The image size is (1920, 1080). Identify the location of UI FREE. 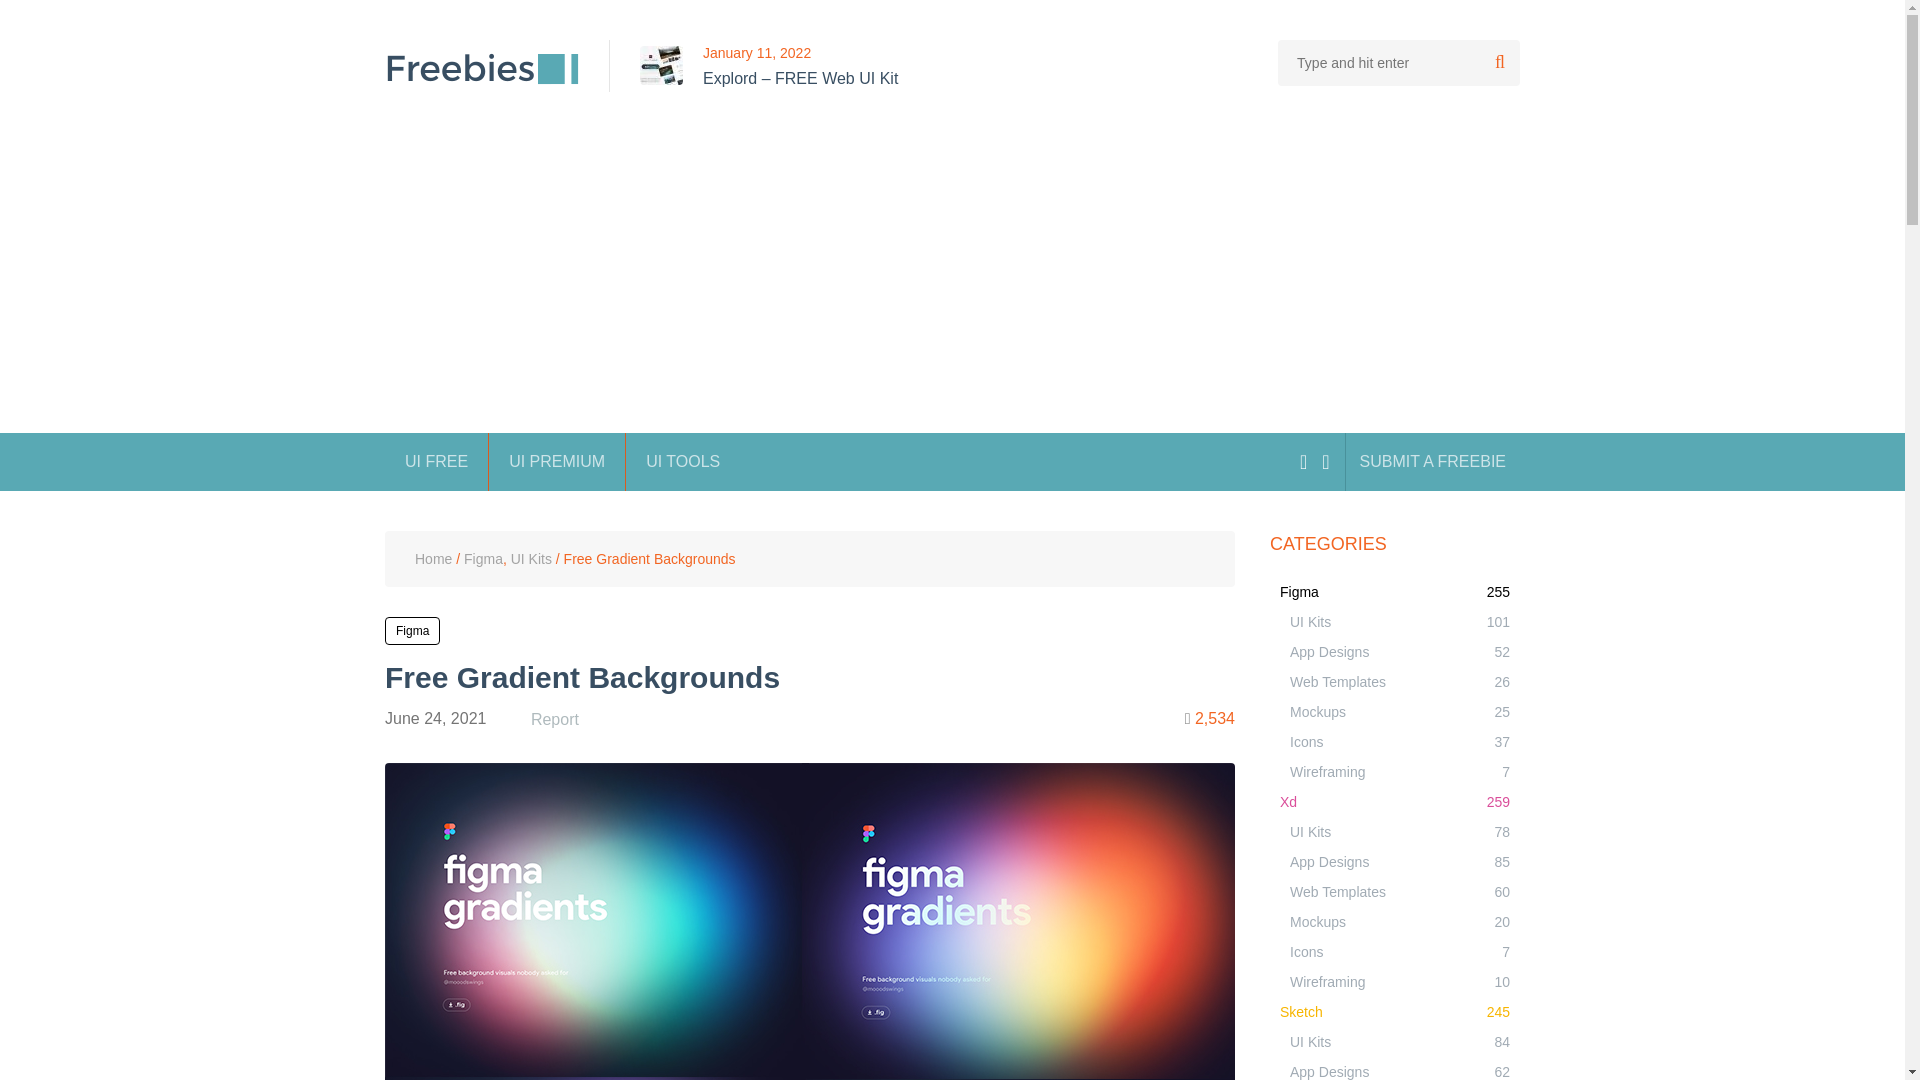
(436, 462).